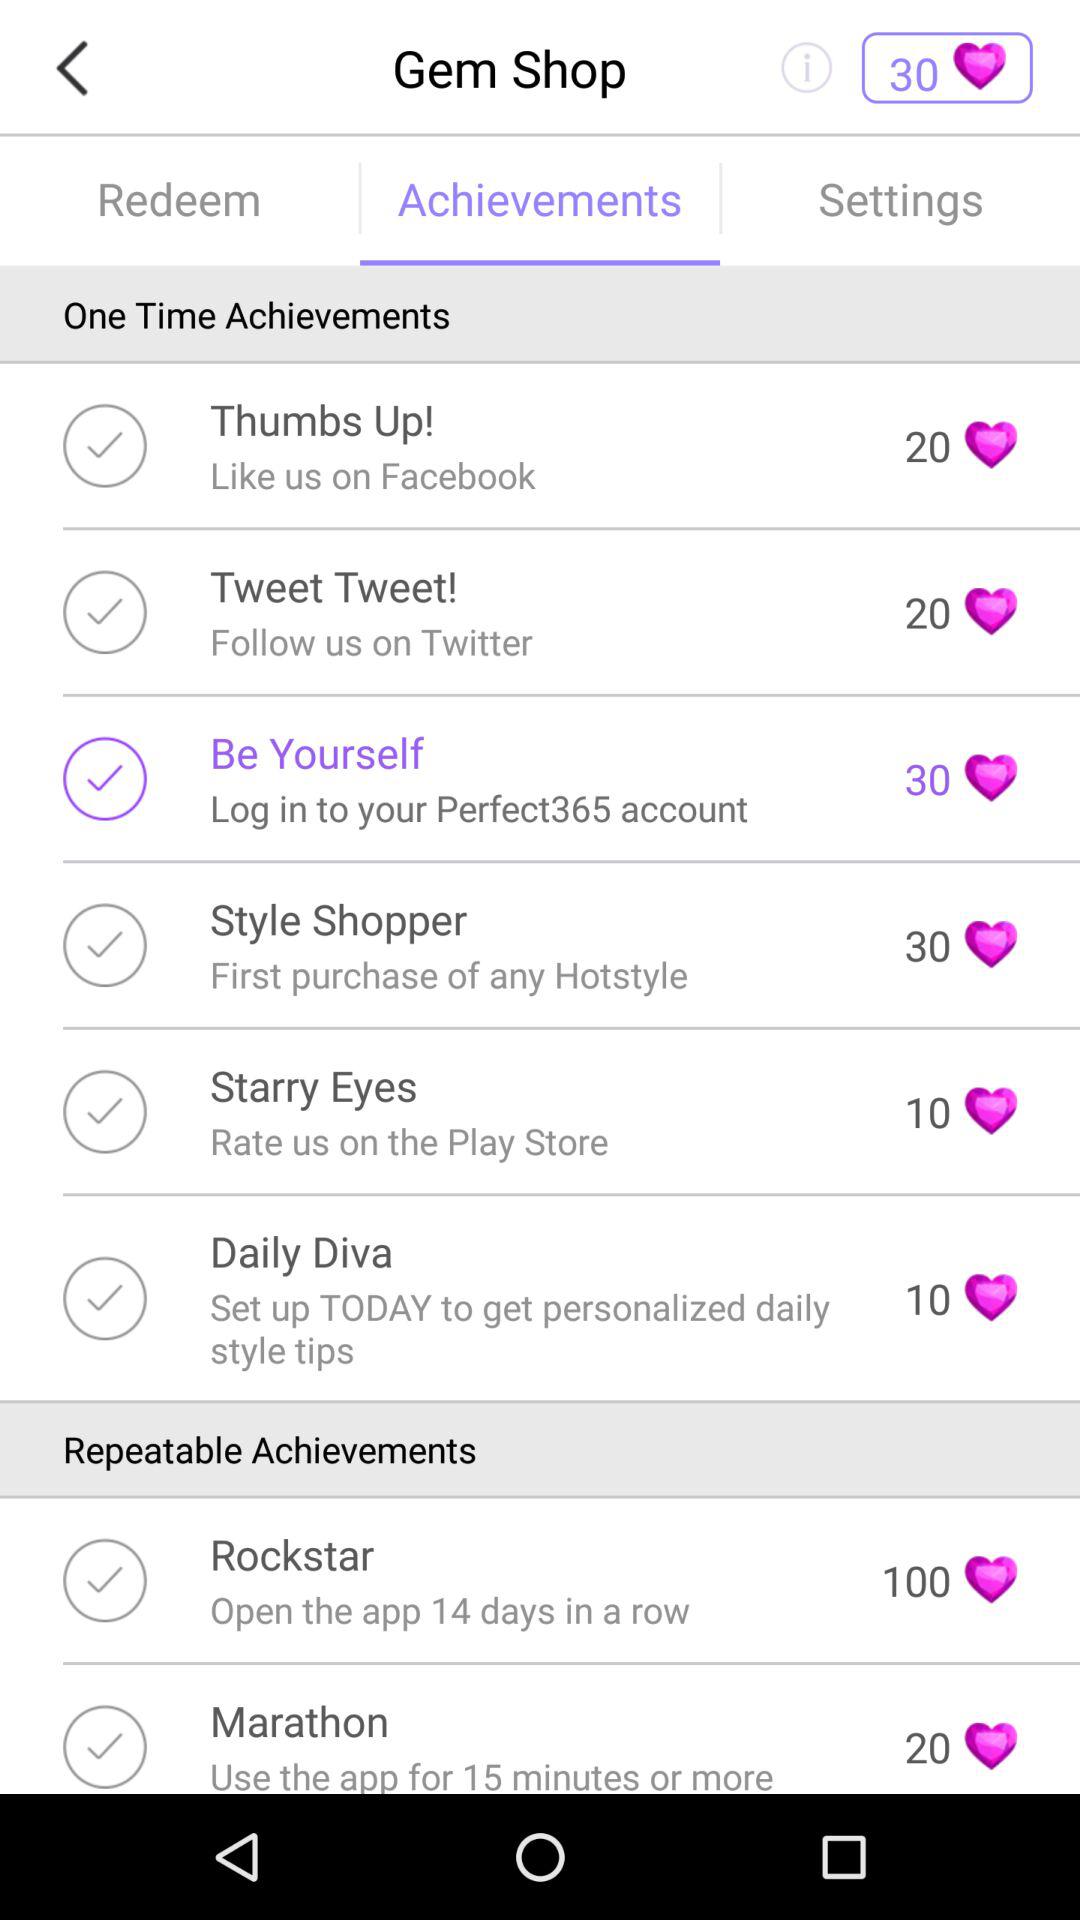 Image resolution: width=1080 pixels, height=1920 pixels. What do you see at coordinates (316, 752) in the screenshot?
I see `press item next to 30` at bounding box center [316, 752].